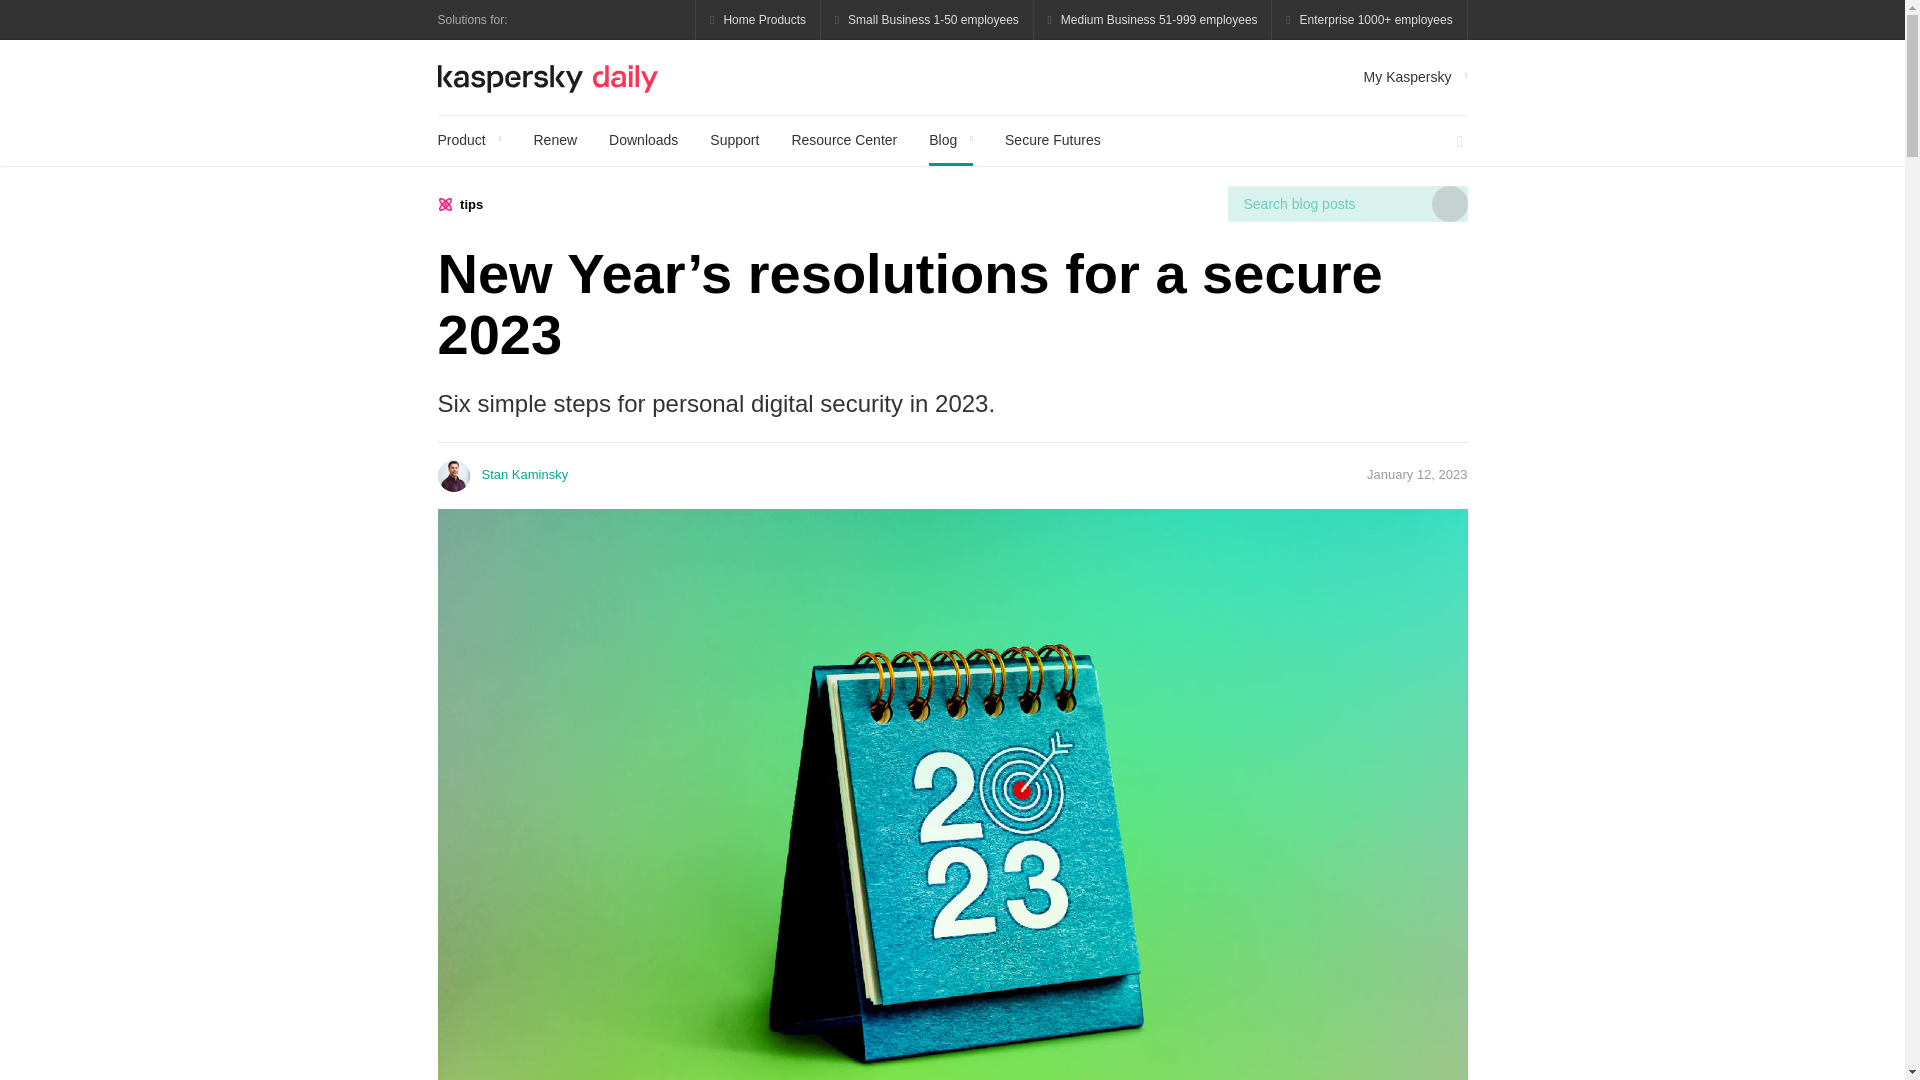 Image resolution: width=1920 pixels, height=1080 pixels. Describe the element at coordinates (758, 20) in the screenshot. I see `Home Products` at that location.